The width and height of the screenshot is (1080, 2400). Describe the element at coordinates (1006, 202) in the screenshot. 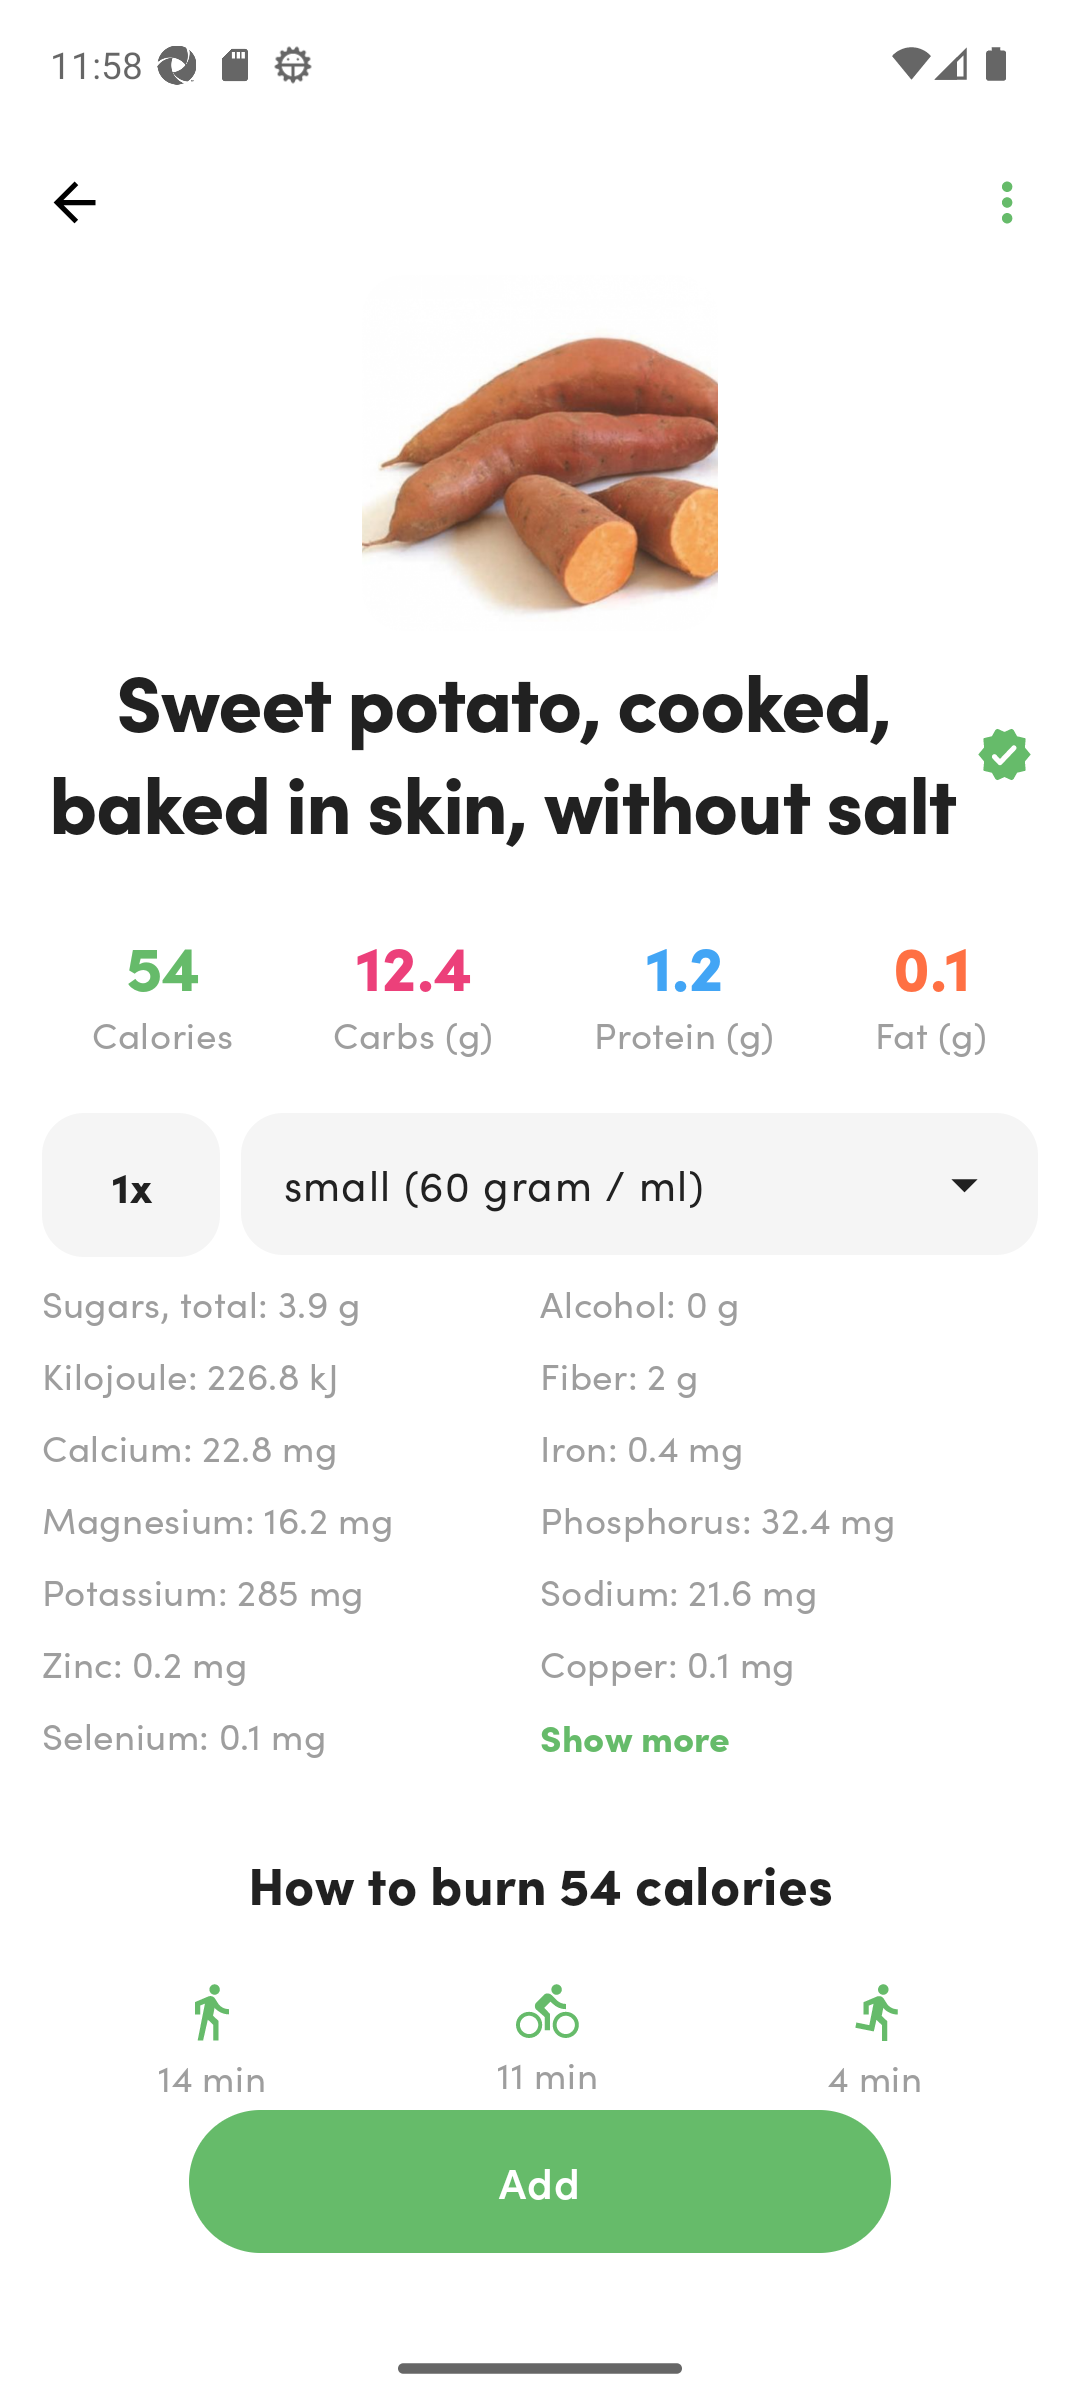

I see `top_left_action` at that location.